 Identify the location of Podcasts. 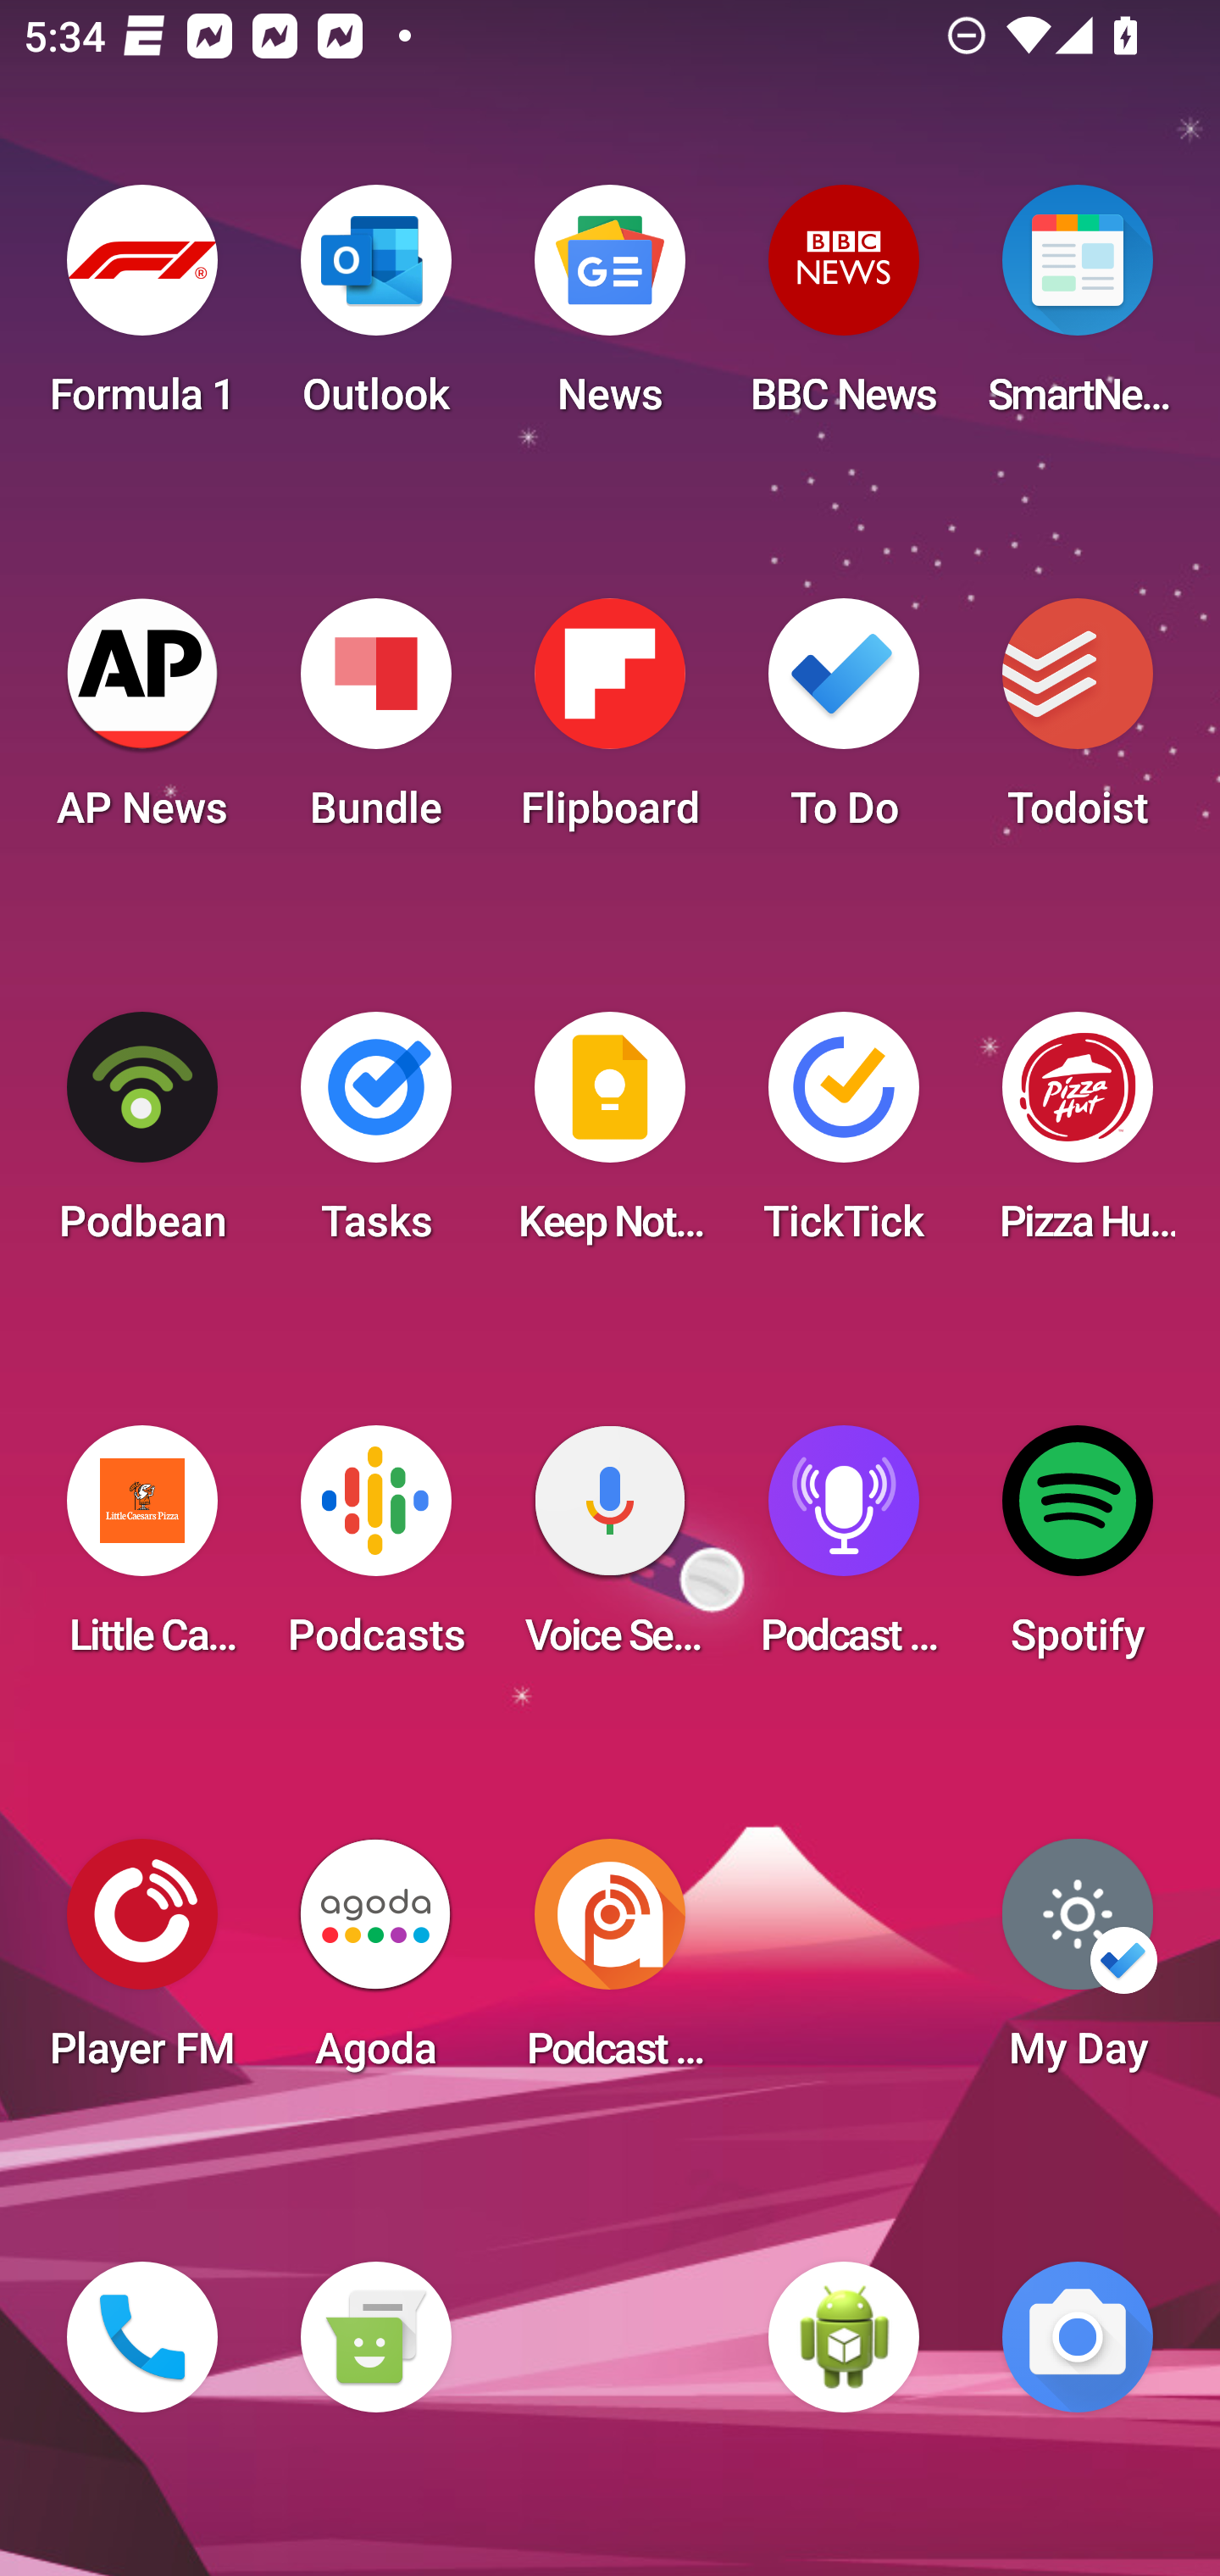
(375, 1551).